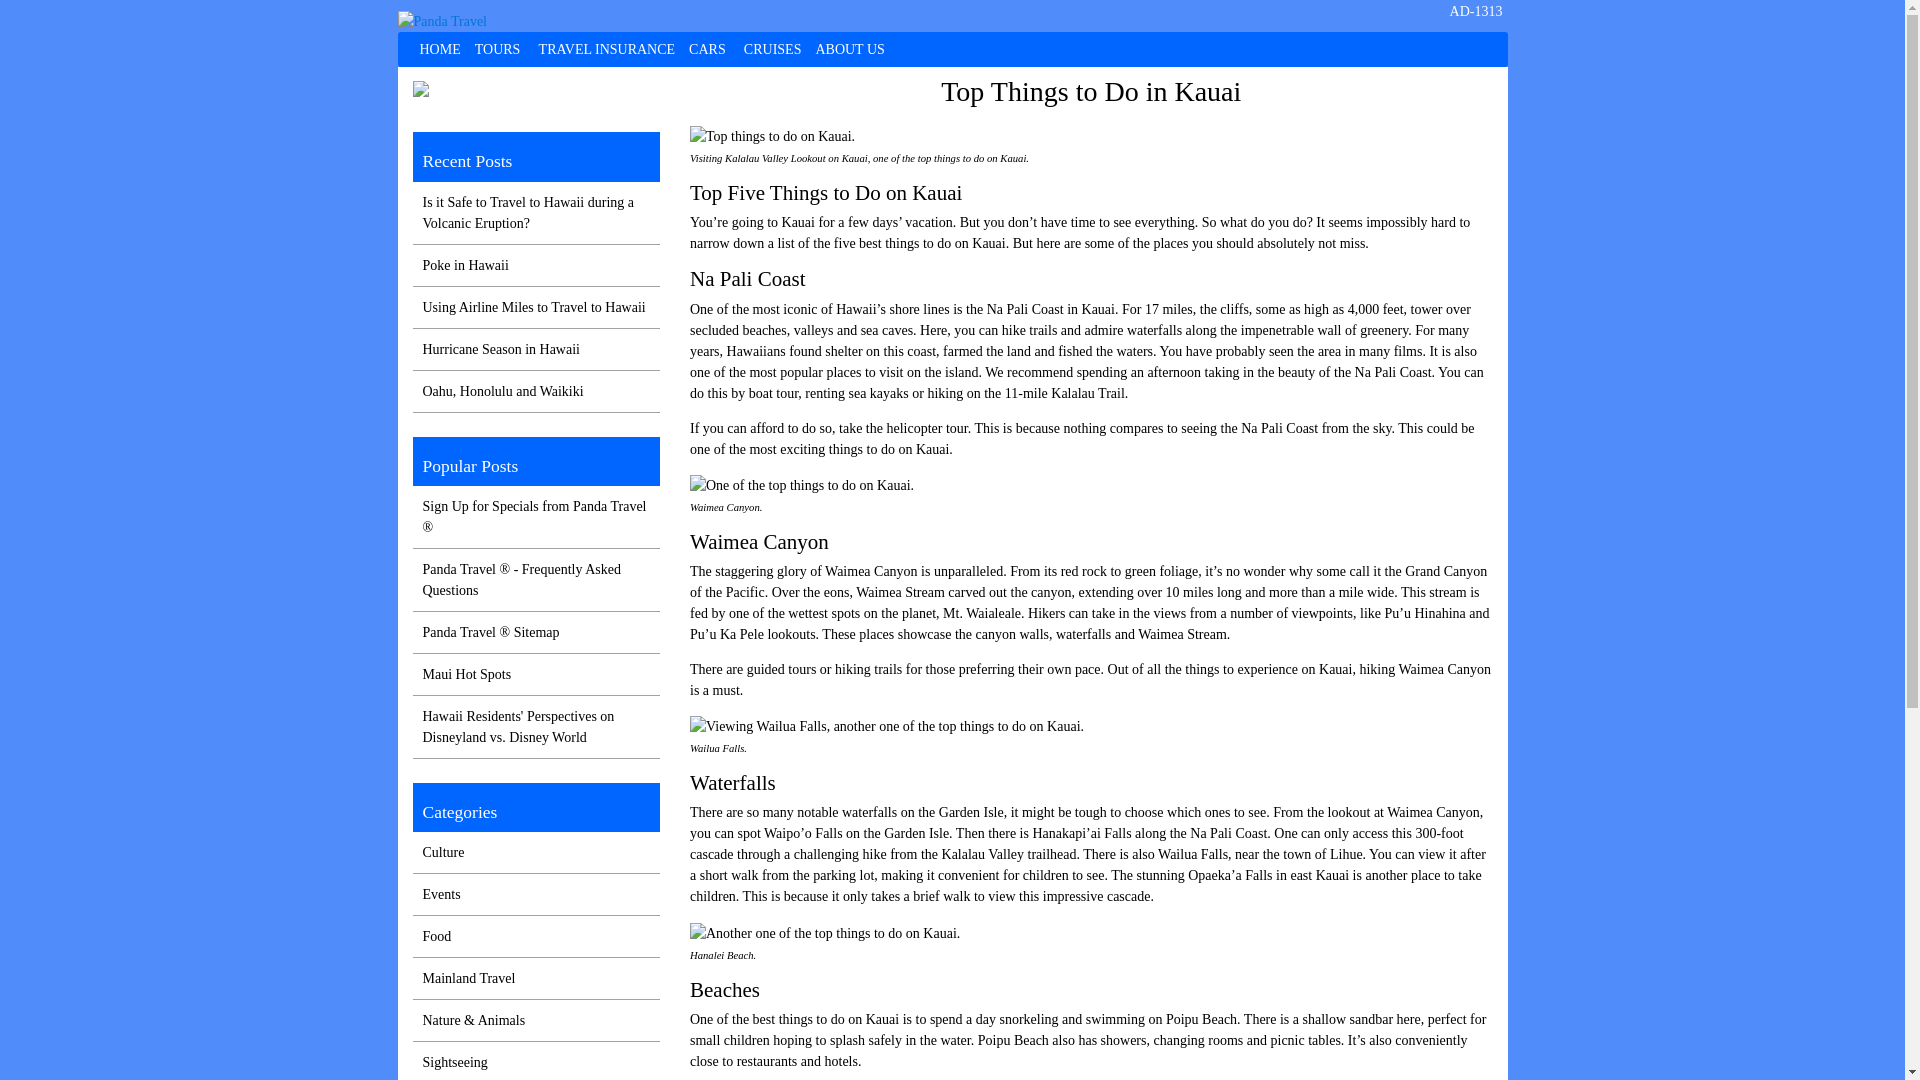 This screenshot has width=1920, height=1080. I want to click on HOME, so click(439, 49).